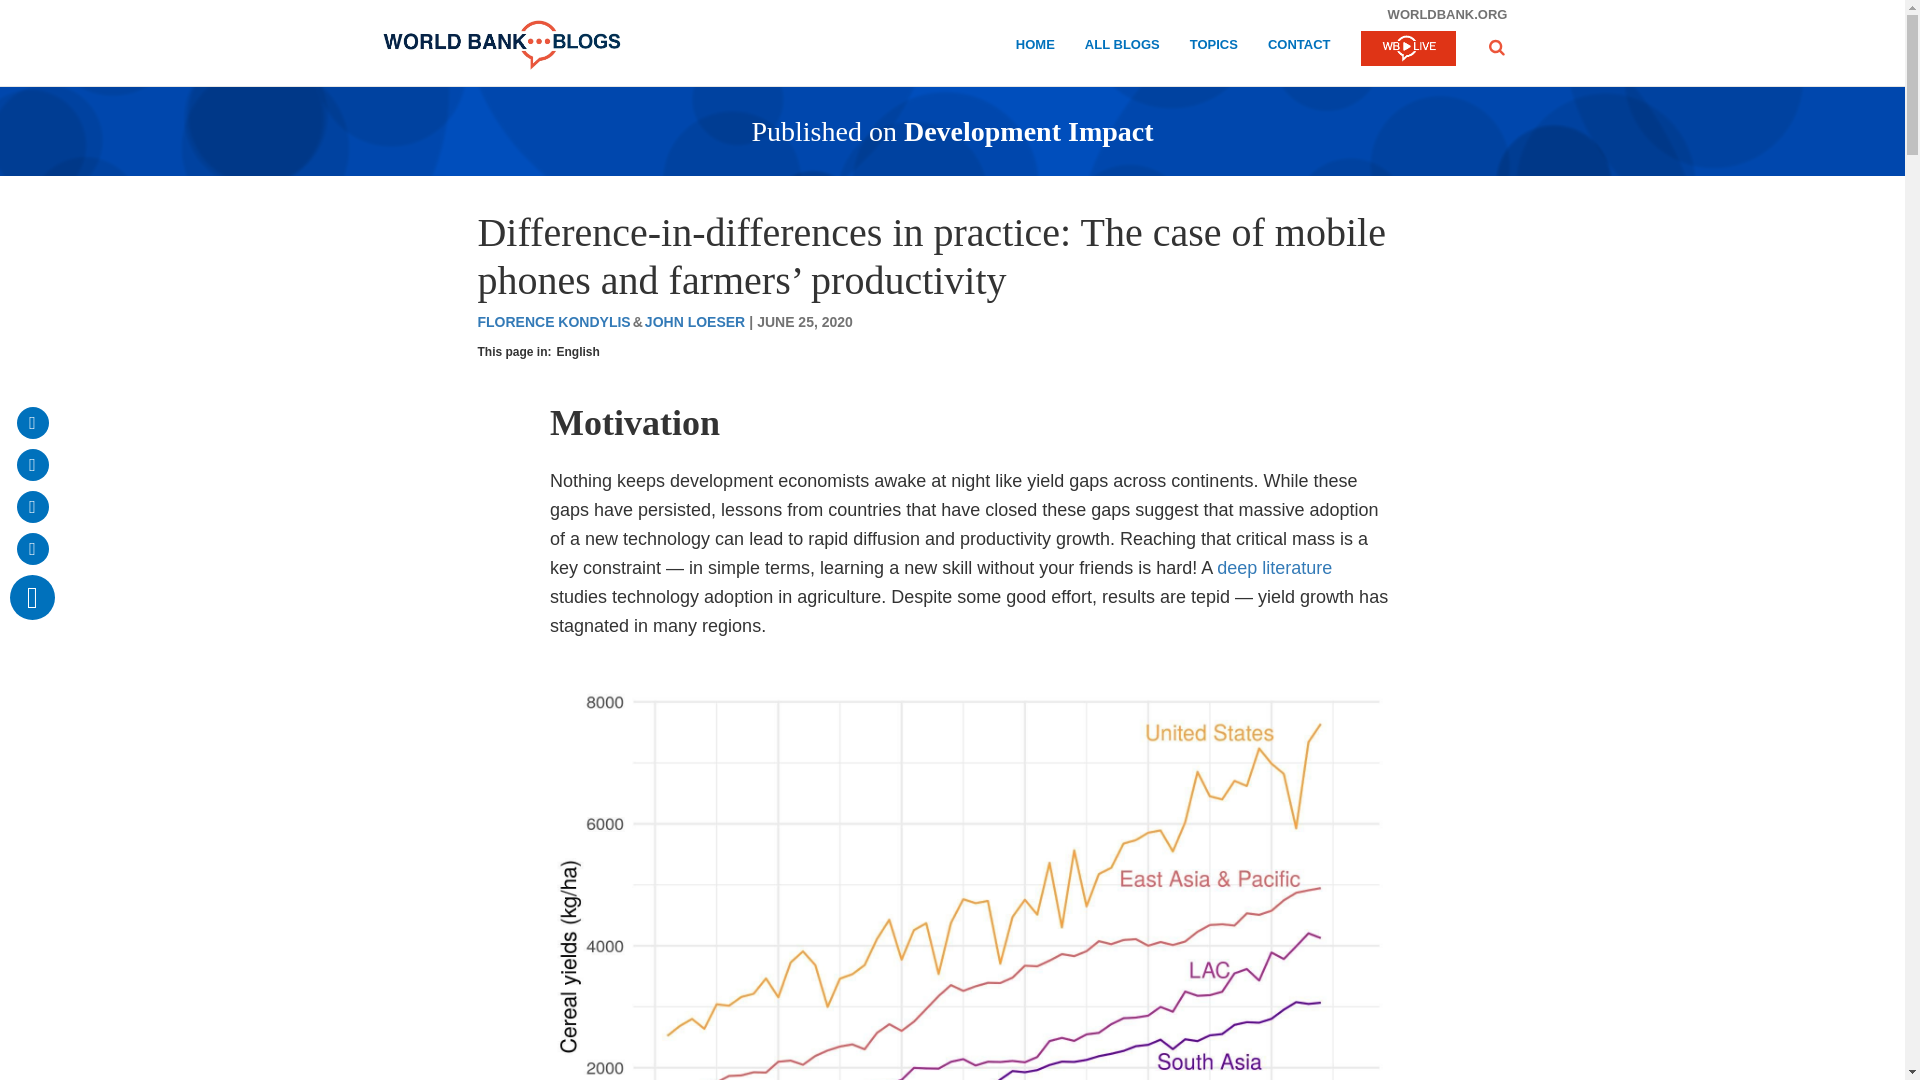  What do you see at coordinates (32, 596) in the screenshot?
I see `comment` at bounding box center [32, 596].